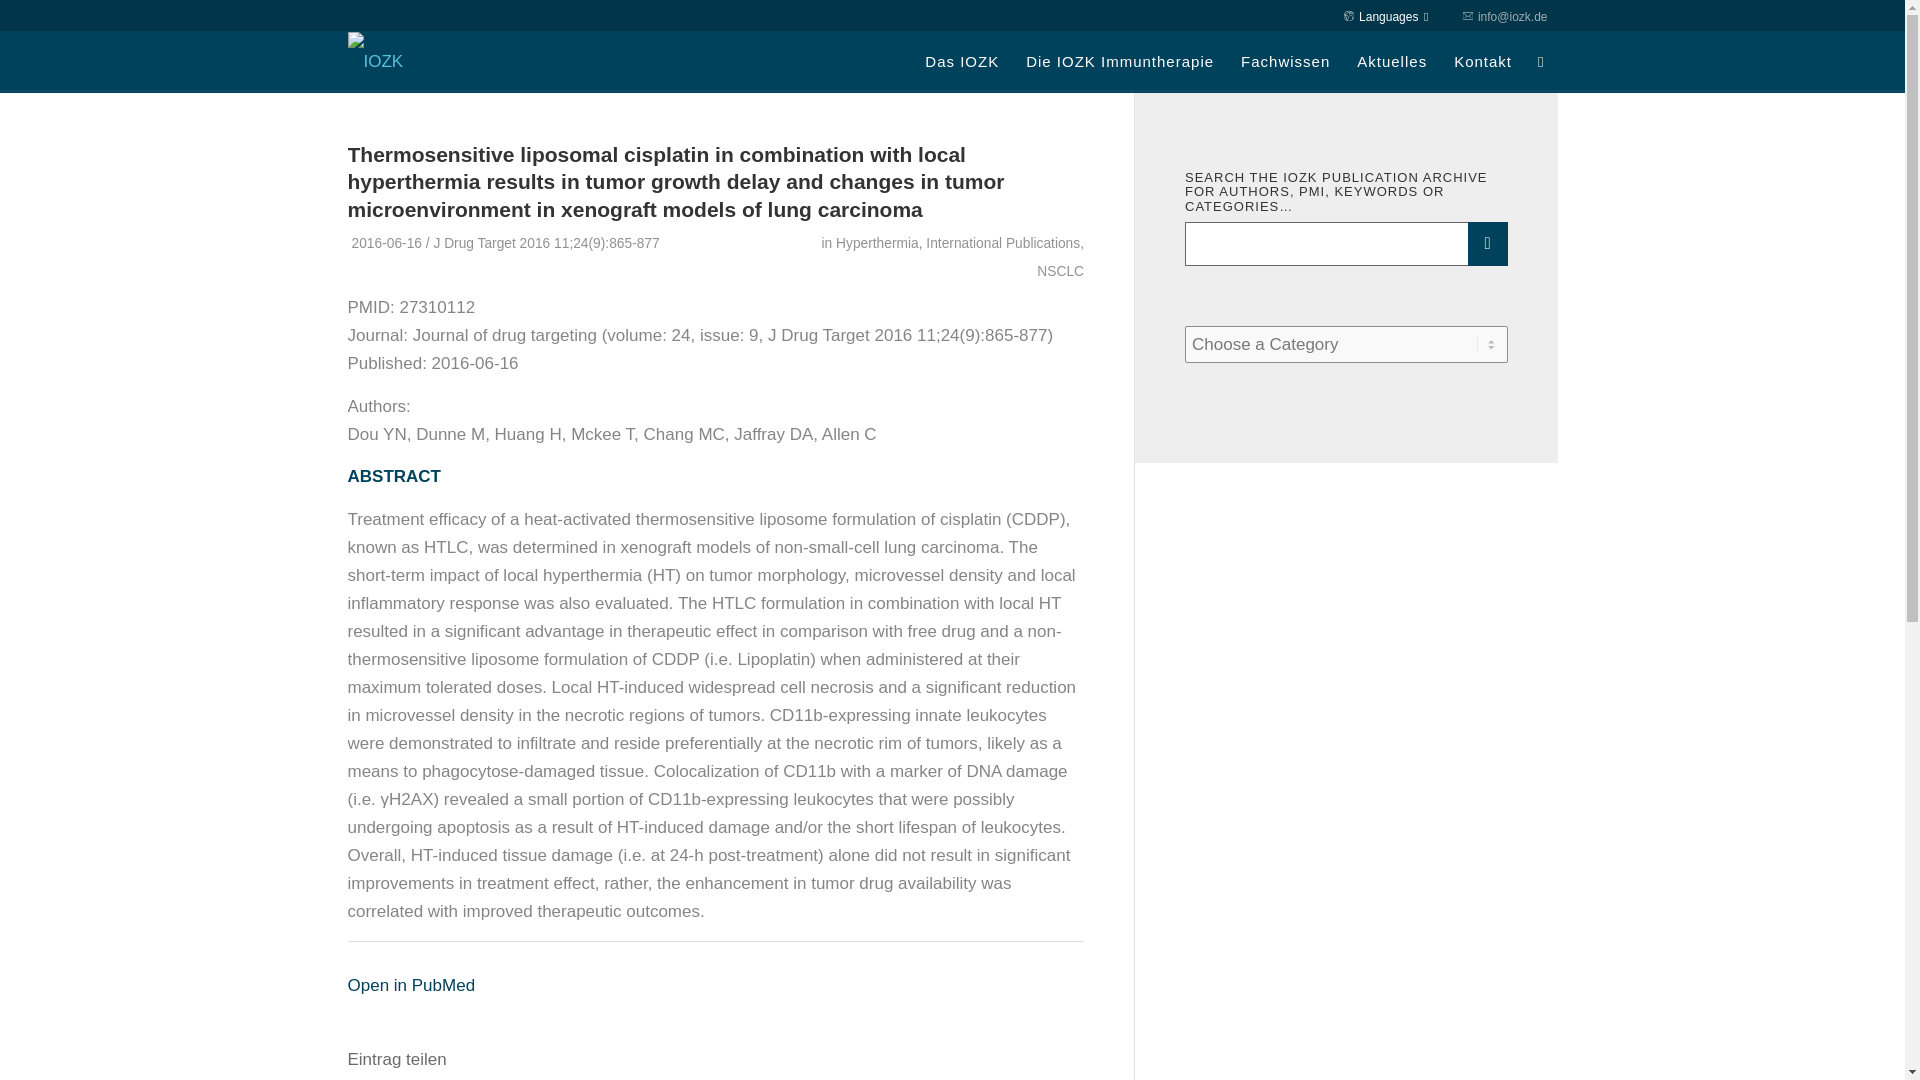 The width and height of the screenshot is (1920, 1080). What do you see at coordinates (1482, 62) in the screenshot?
I see `Kontakt` at bounding box center [1482, 62].